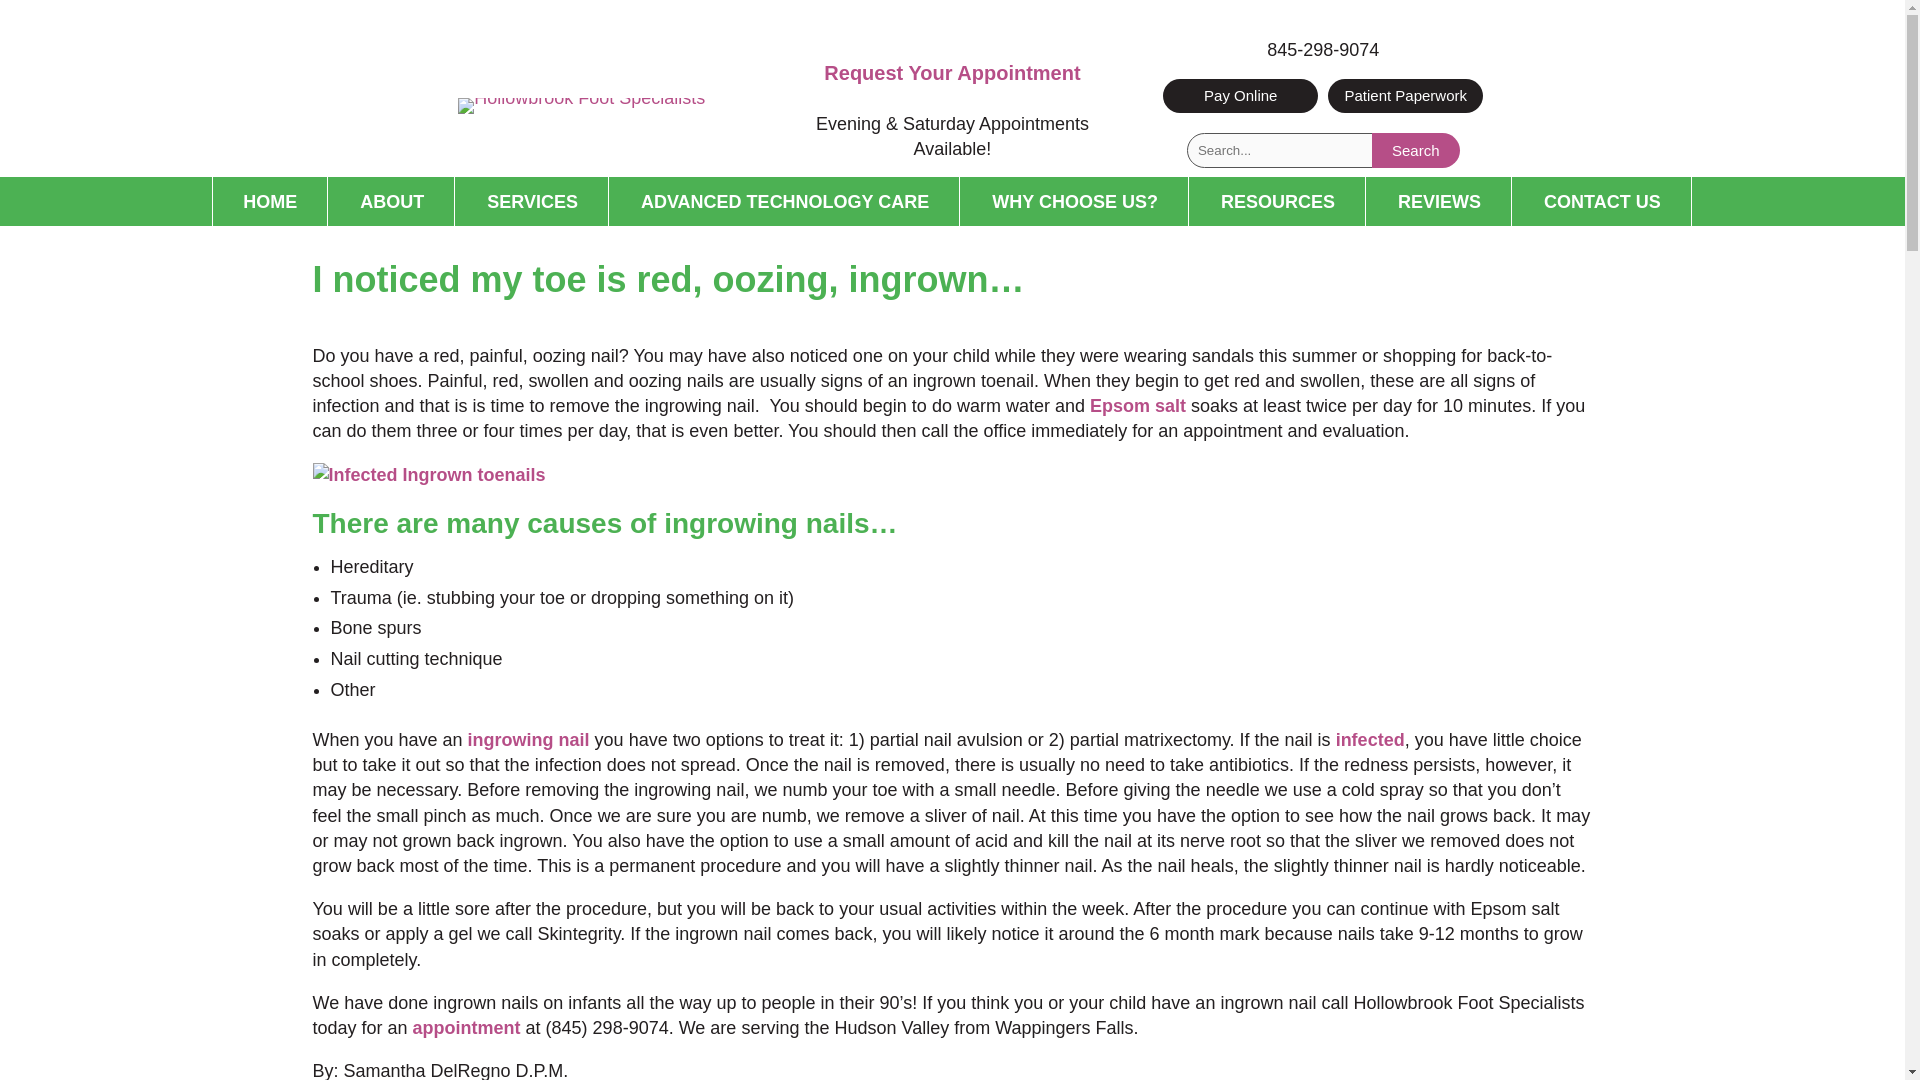 Image resolution: width=1920 pixels, height=1080 pixels. I want to click on SERVICES, so click(532, 201).